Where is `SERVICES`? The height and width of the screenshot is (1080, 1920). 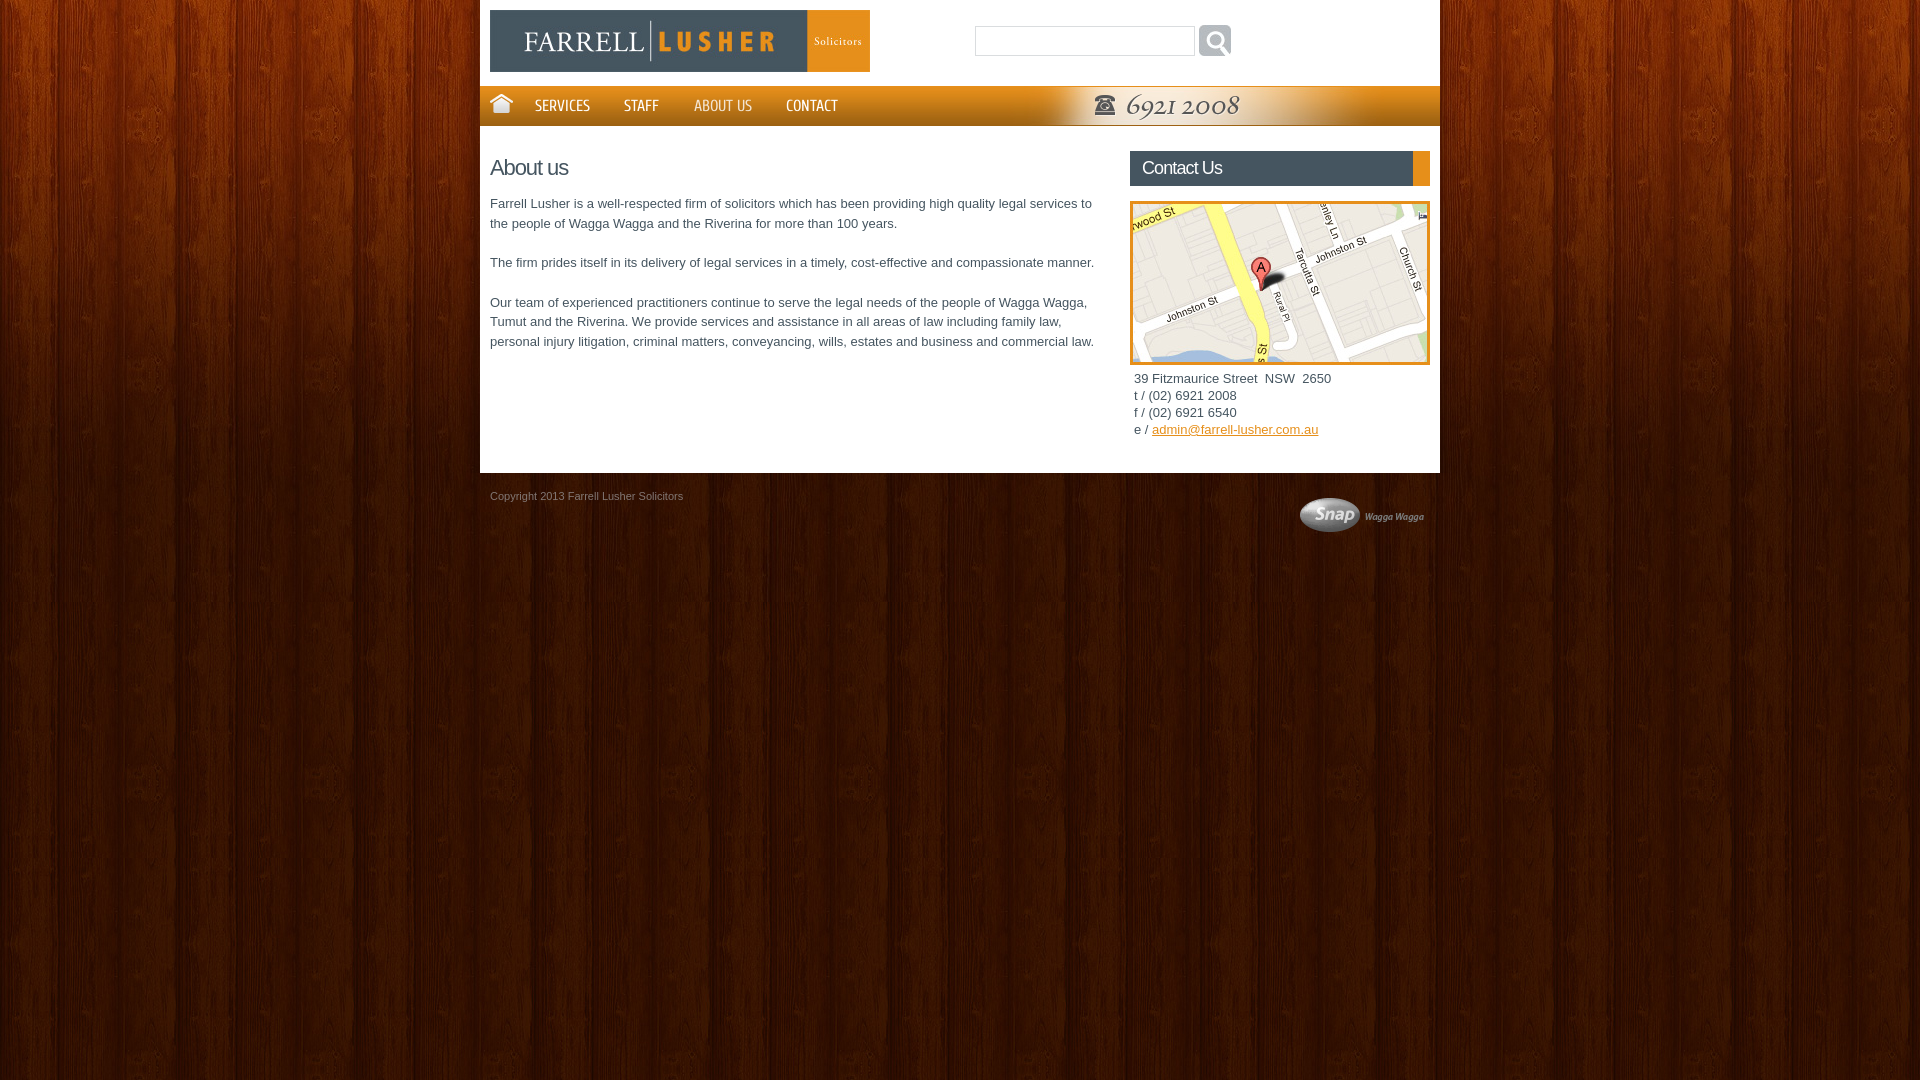
SERVICES is located at coordinates (562, 106).